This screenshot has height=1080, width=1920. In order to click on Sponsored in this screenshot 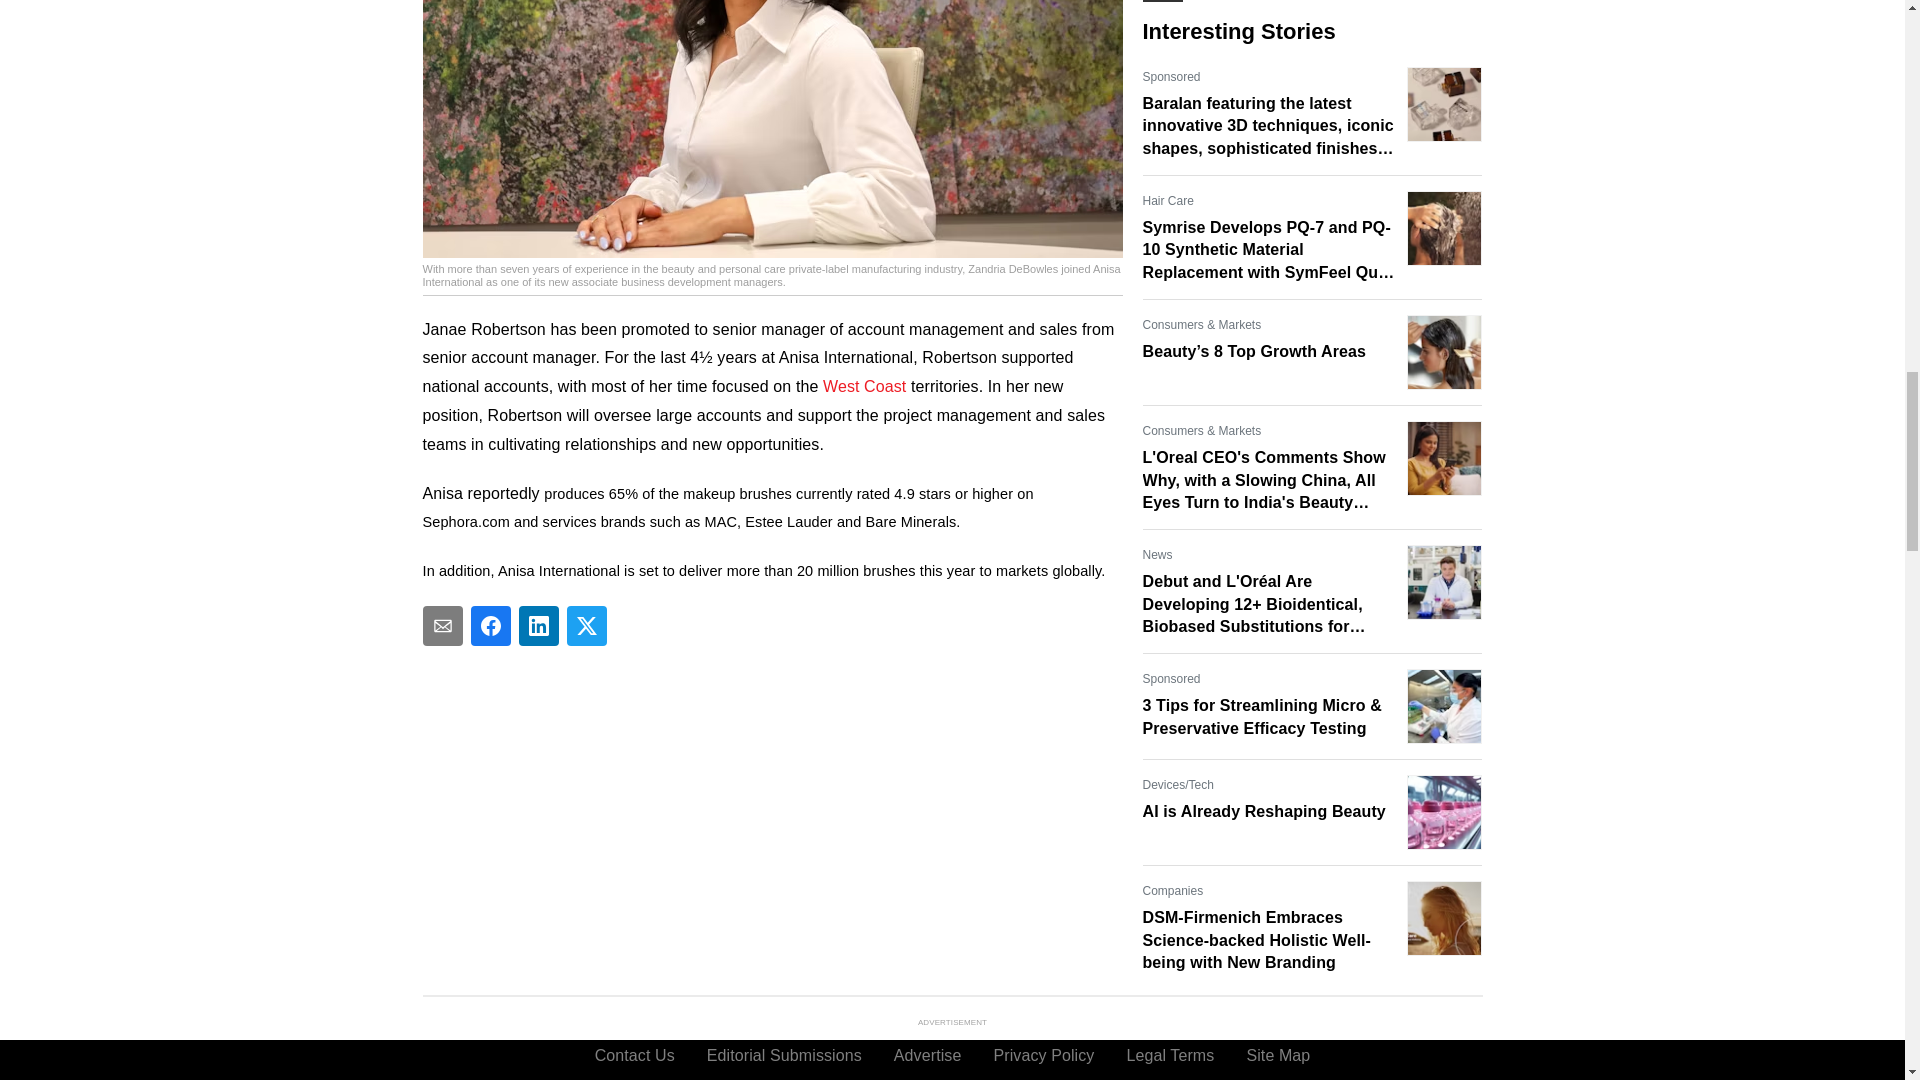, I will do `click(1171, 76)`.